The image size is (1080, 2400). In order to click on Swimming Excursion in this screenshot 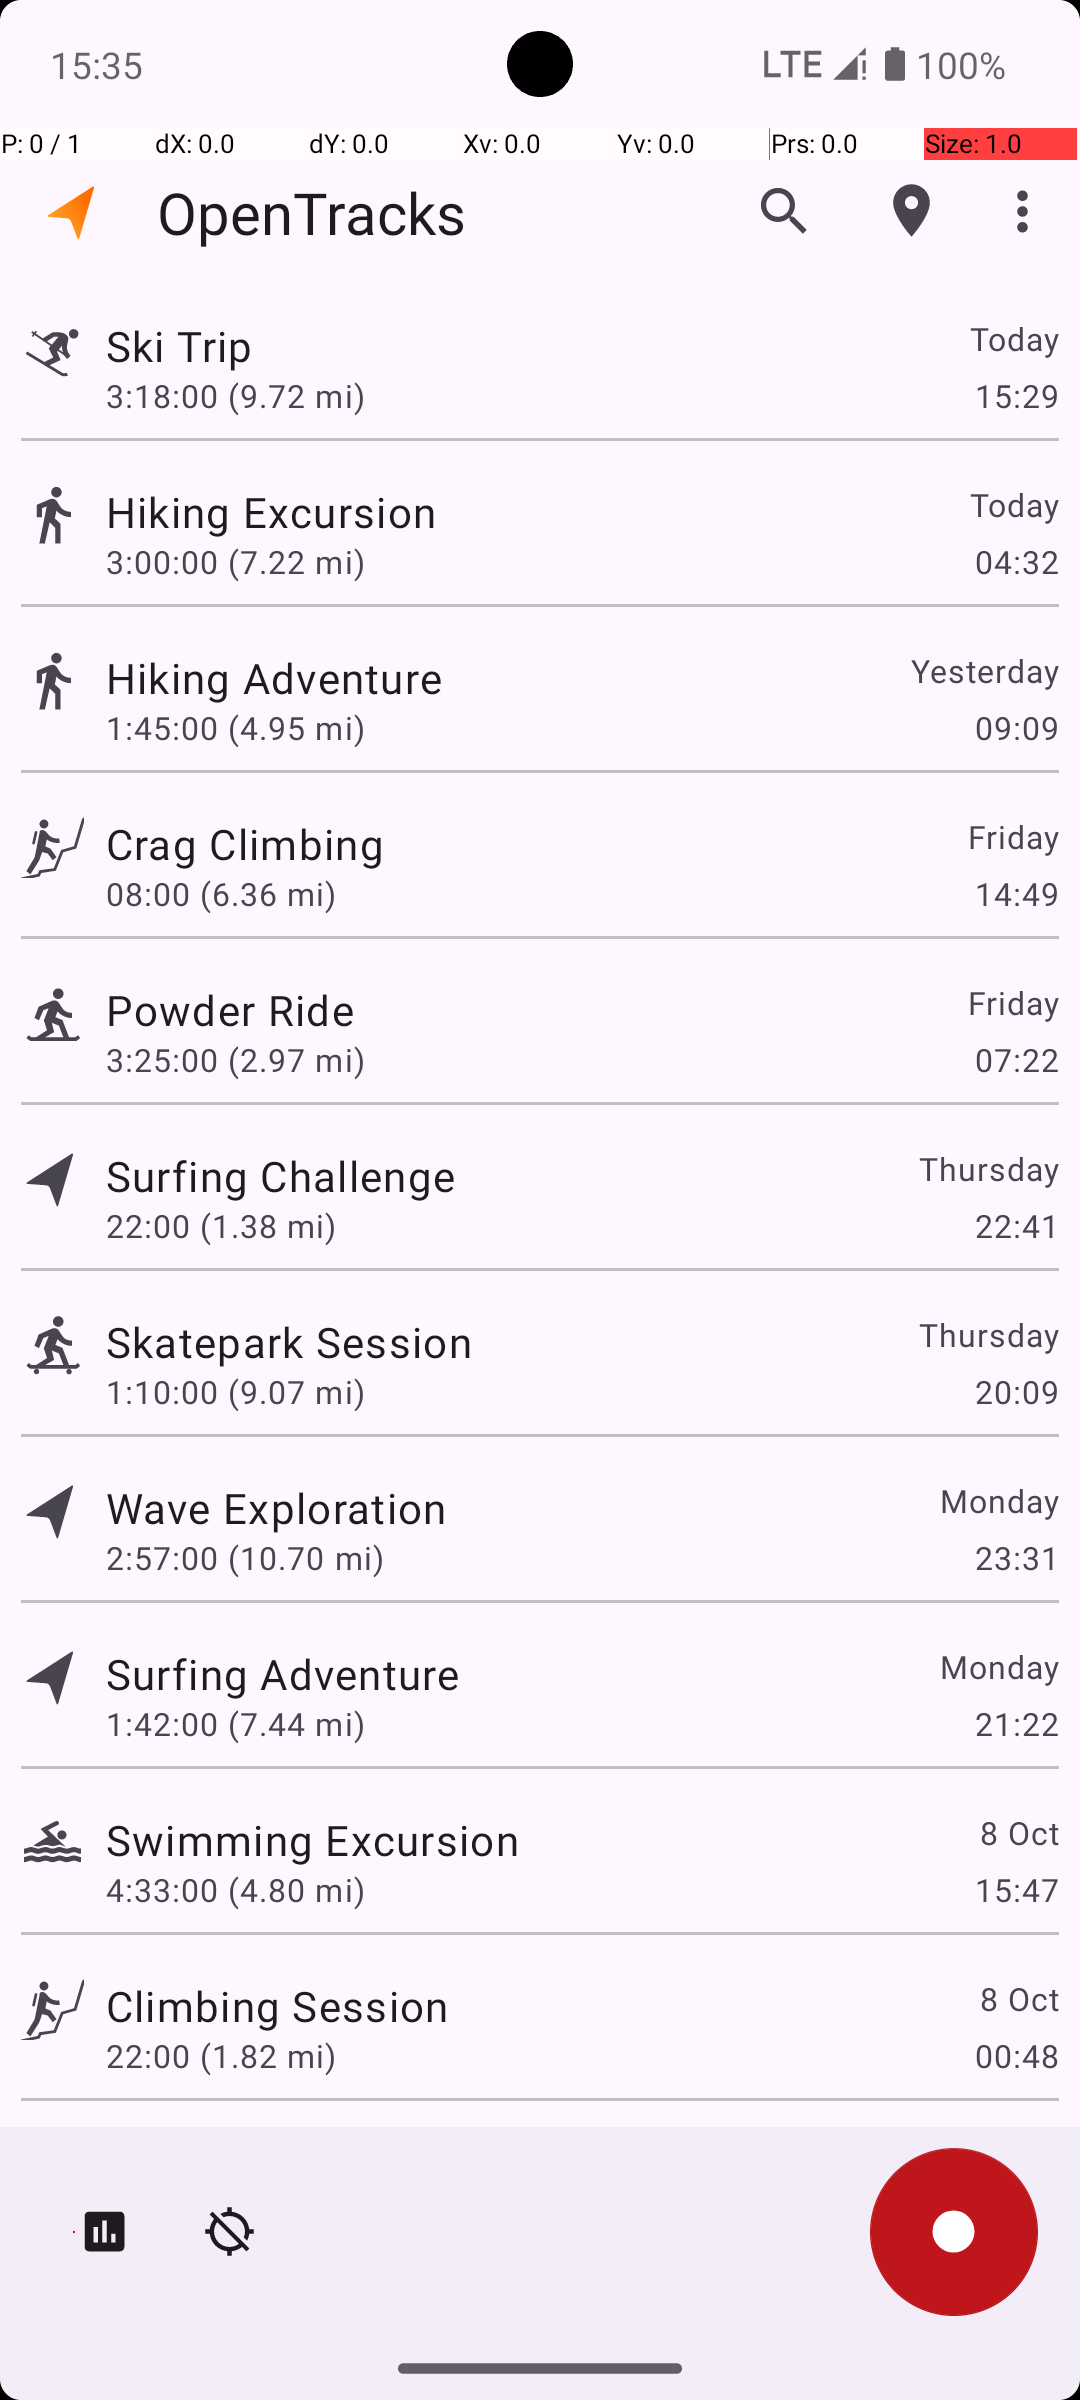, I will do `click(312, 1840)`.